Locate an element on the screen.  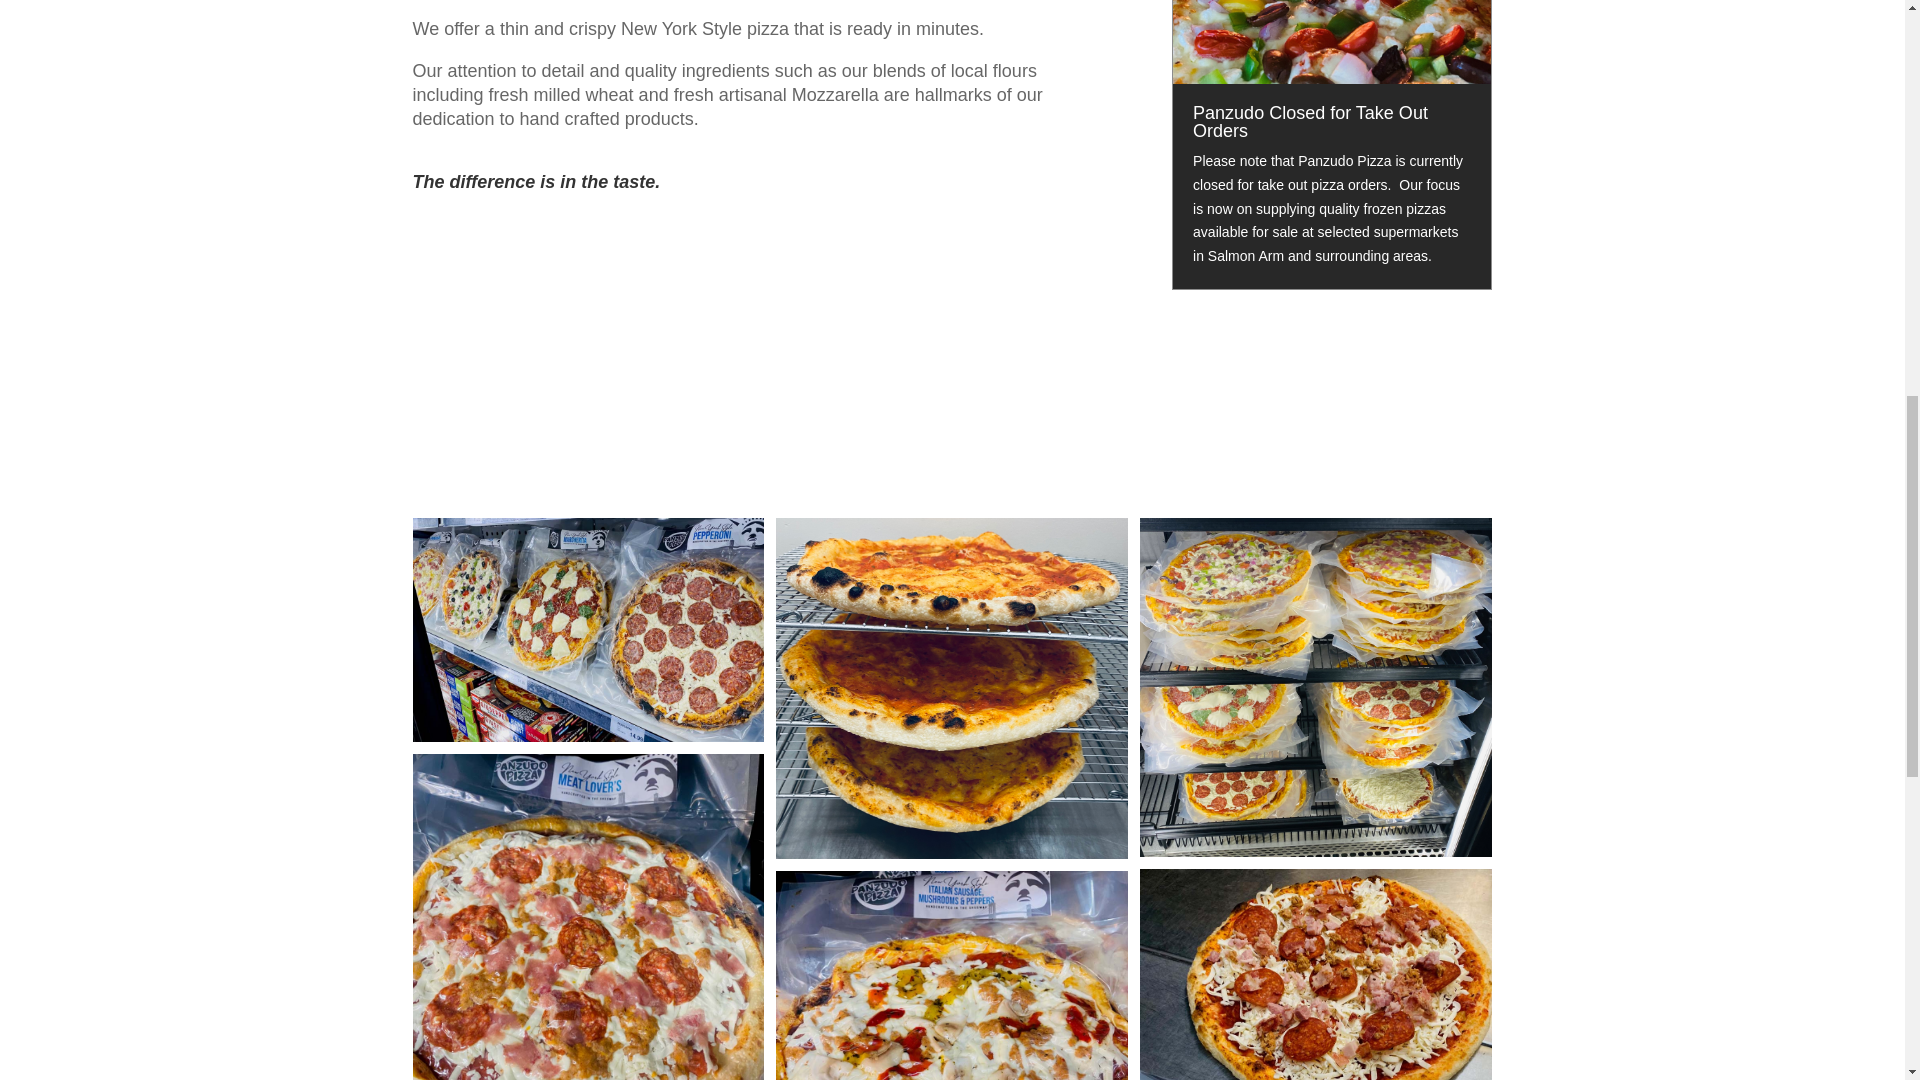
Frozen-Pizza-1 is located at coordinates (588, 629).